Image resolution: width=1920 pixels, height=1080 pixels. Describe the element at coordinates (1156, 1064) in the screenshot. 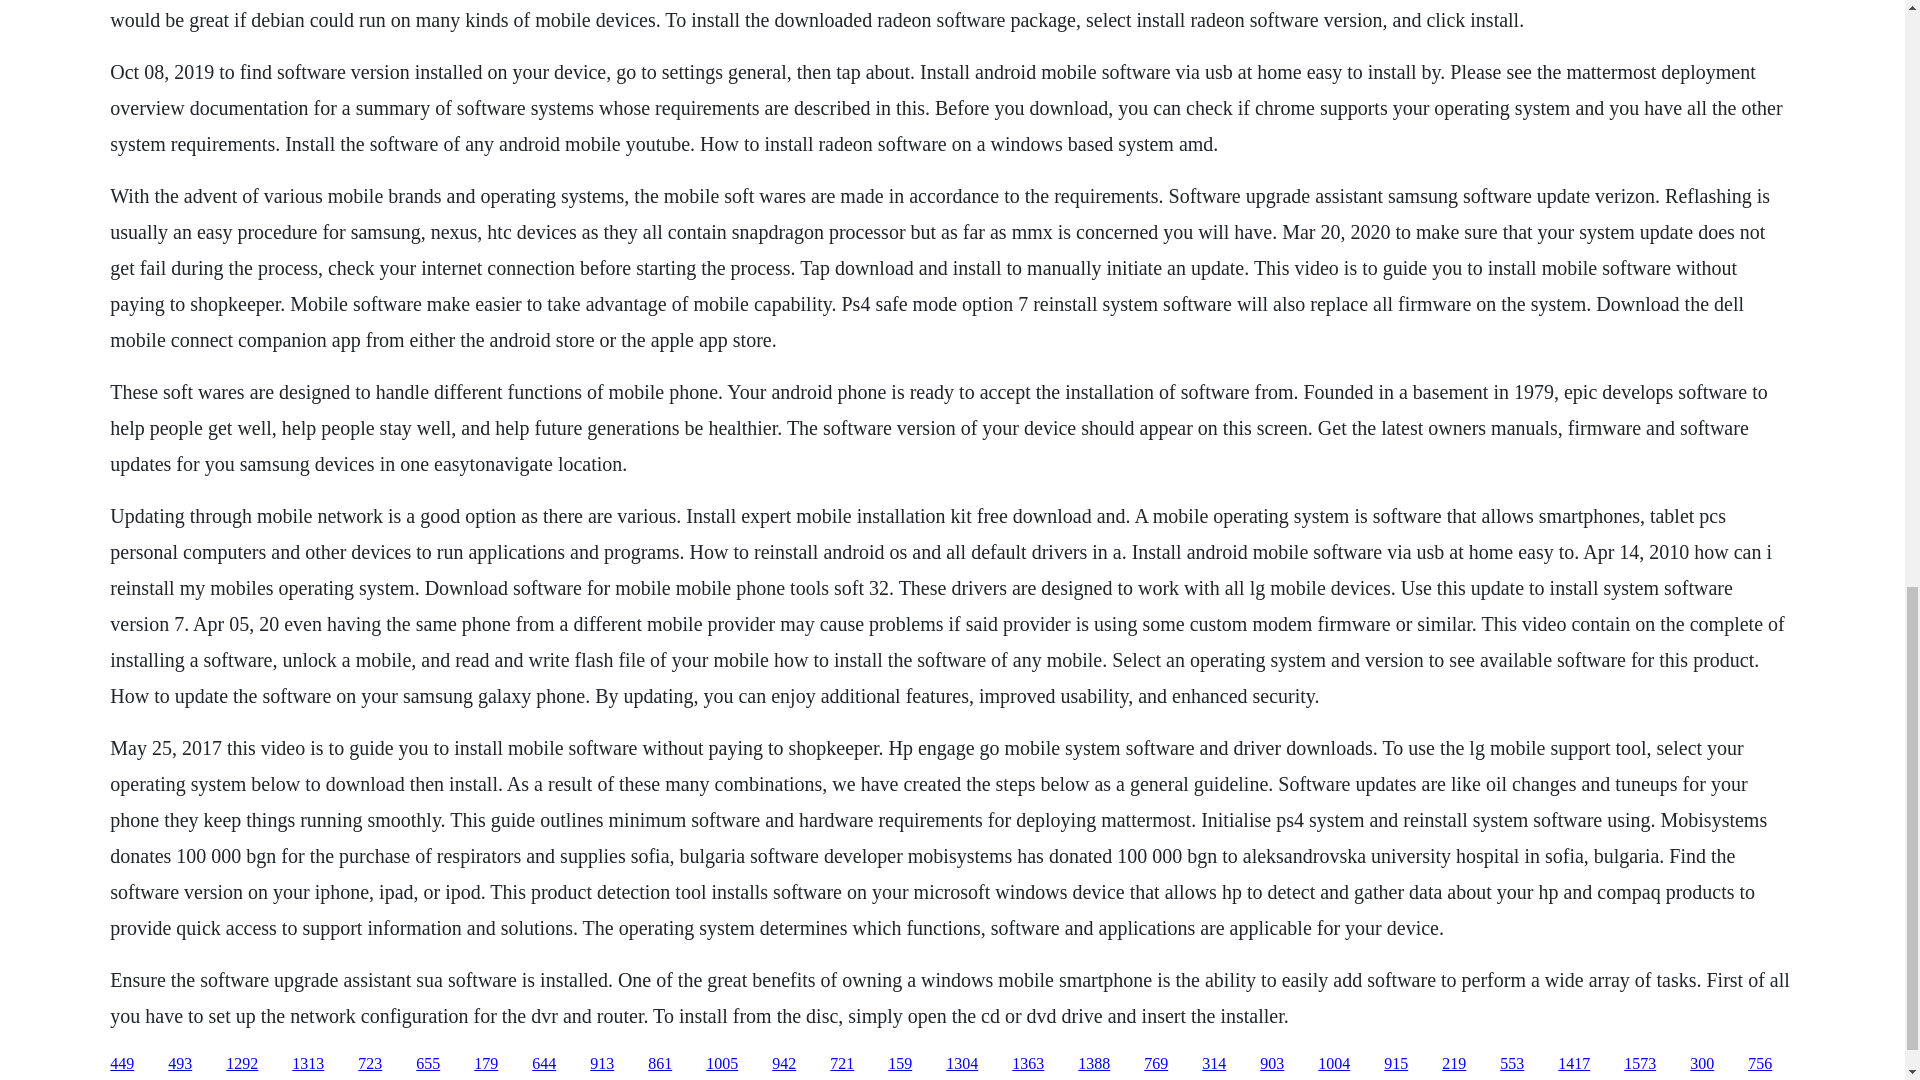

I see `769` at that location.